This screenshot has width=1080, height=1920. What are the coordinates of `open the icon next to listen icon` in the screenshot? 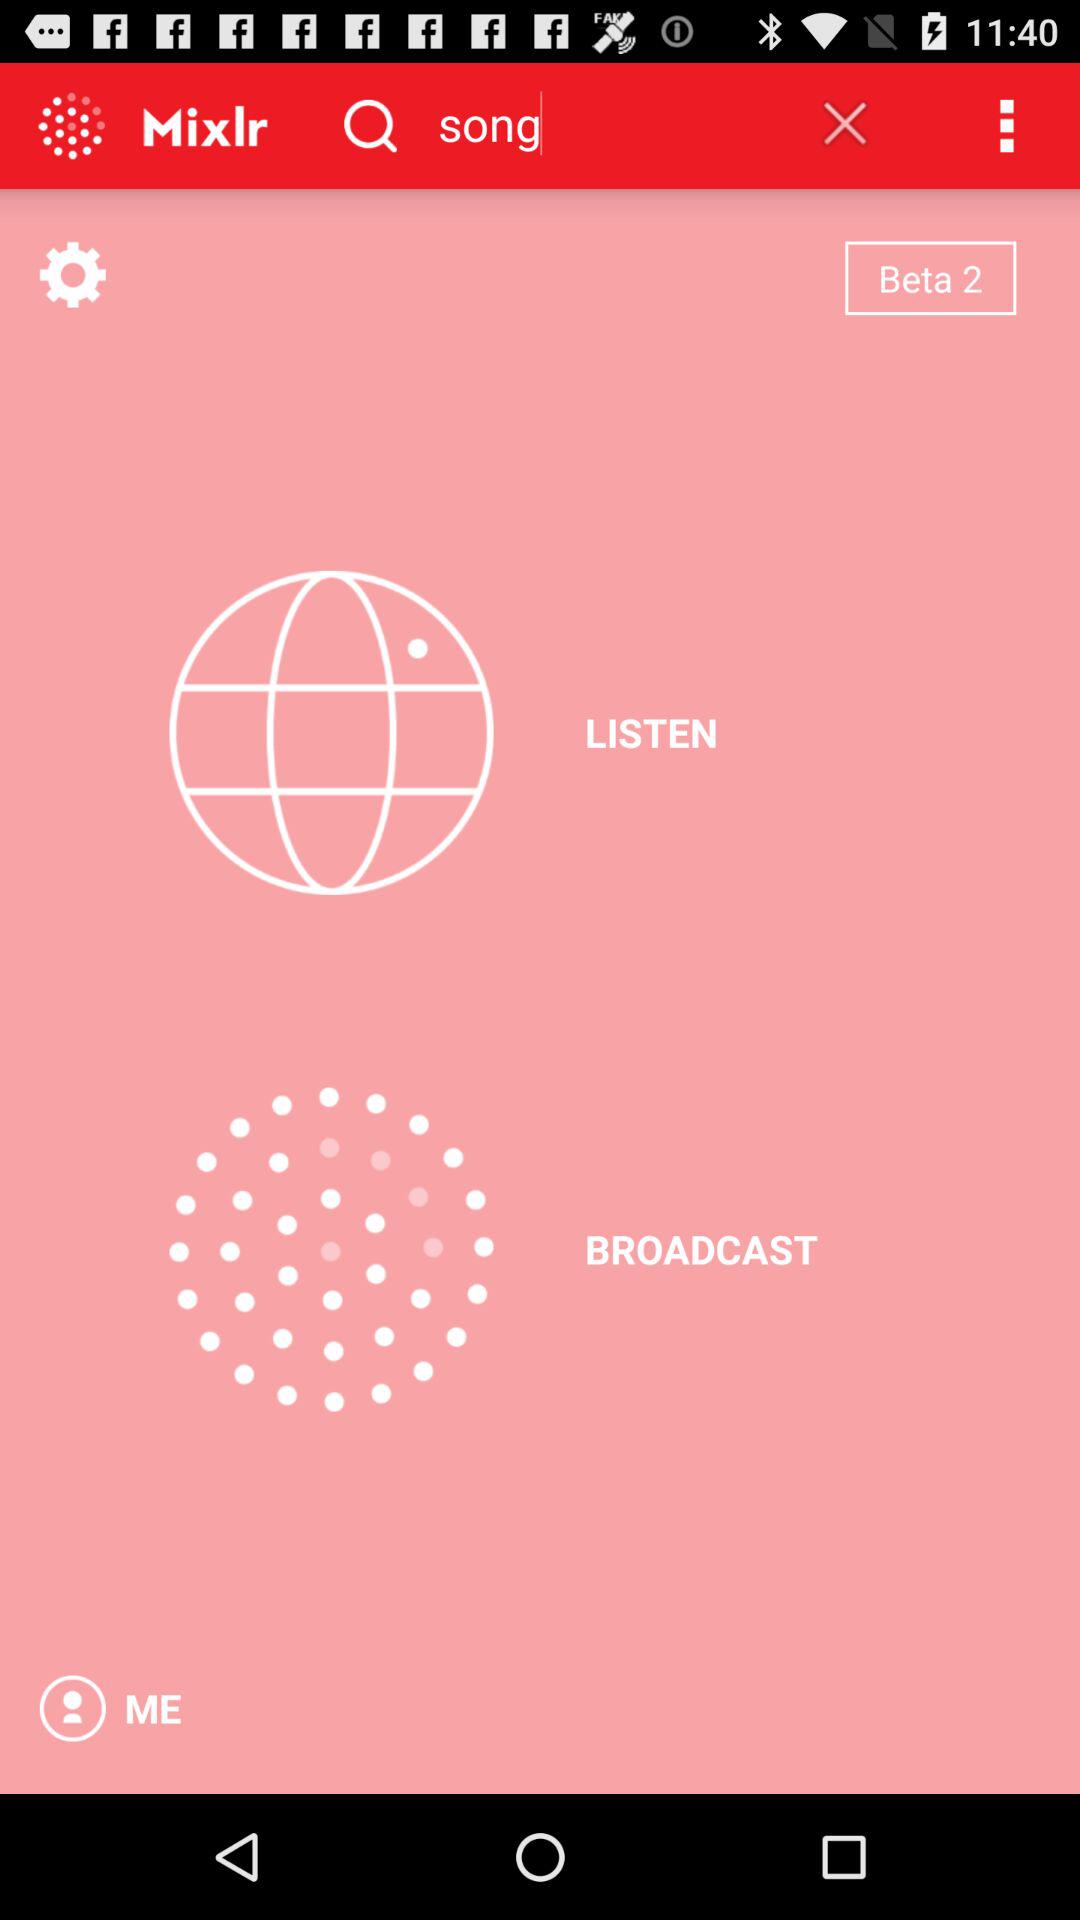 It's located at (331, 732).